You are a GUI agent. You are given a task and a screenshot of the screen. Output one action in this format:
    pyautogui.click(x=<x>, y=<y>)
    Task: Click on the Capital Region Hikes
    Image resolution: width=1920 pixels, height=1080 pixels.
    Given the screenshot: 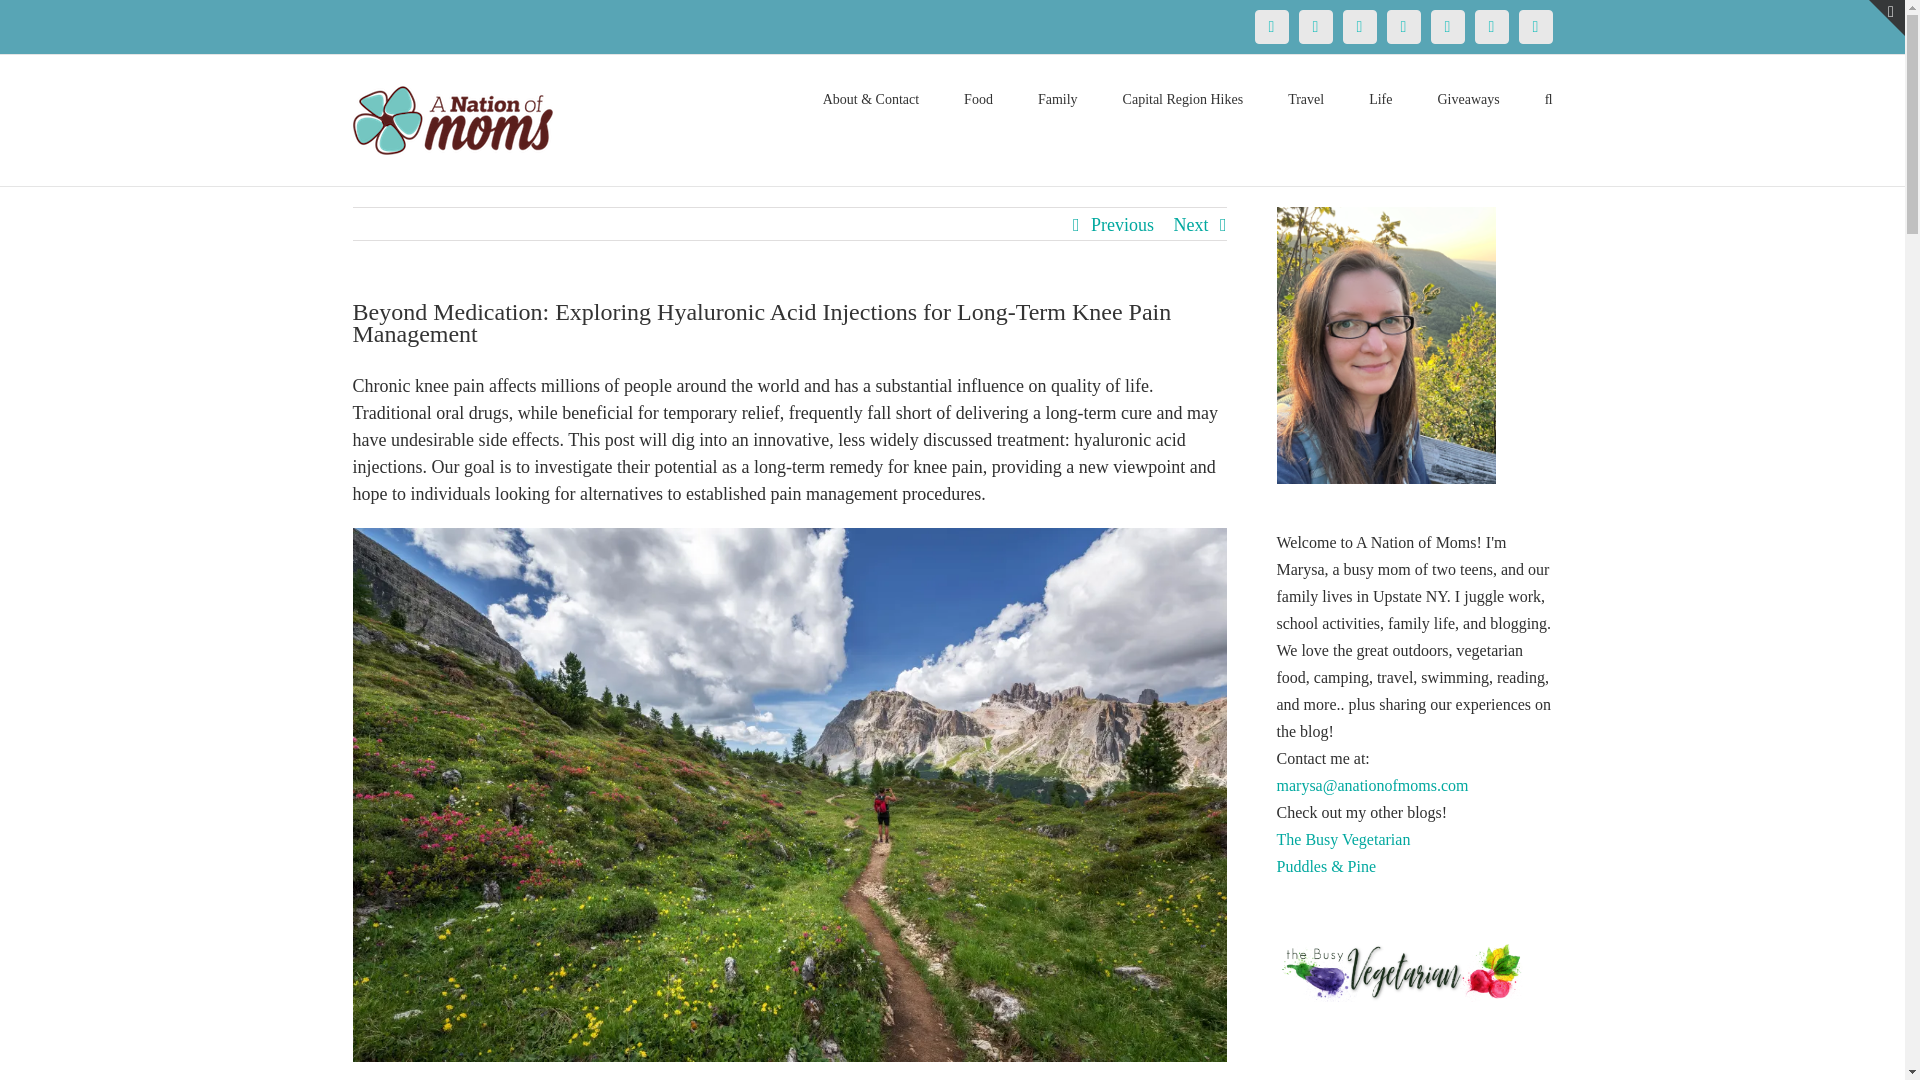 What is the action you would take?
    pyautogui.click(x=1184, y=98)
    